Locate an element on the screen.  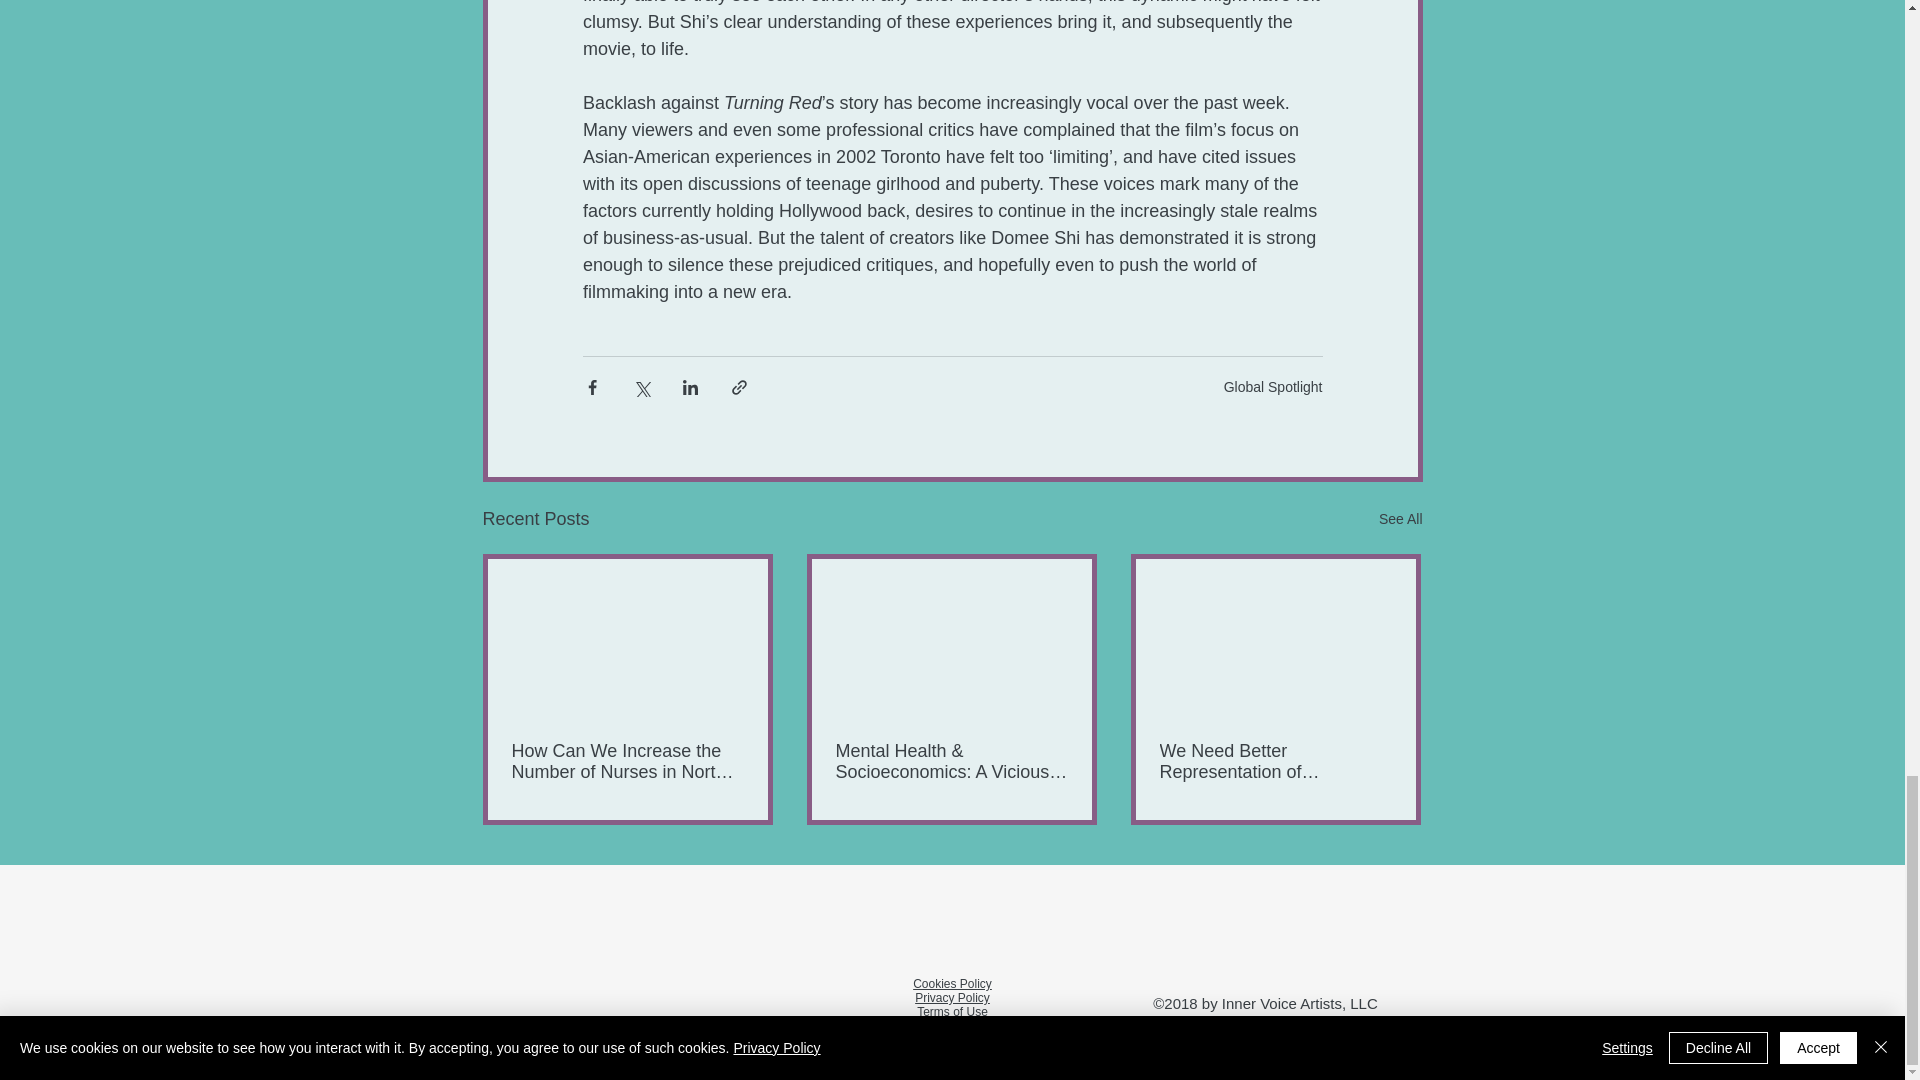
How Can We Increase the Number of Nurses in North America? is located at coordinates (628, 762).